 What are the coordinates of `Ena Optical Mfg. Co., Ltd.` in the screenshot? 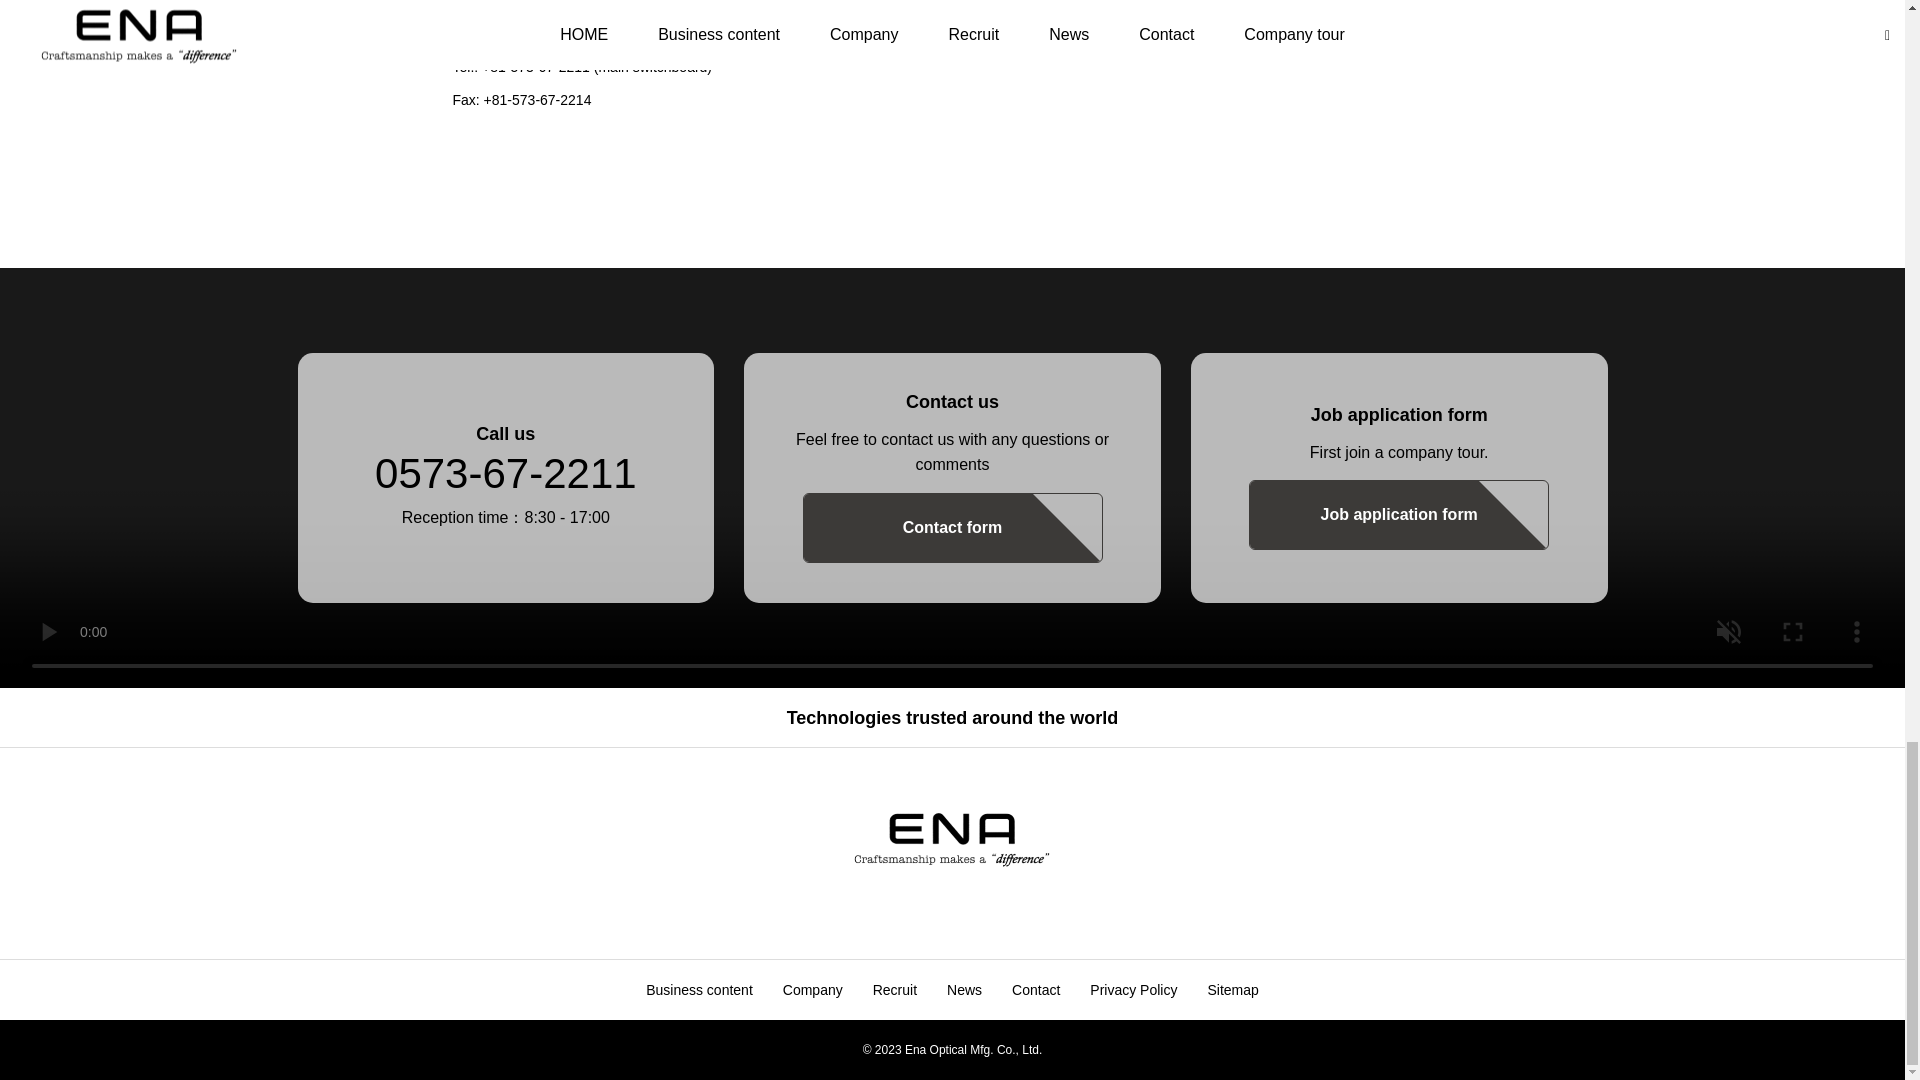 It's located at (952, 838).